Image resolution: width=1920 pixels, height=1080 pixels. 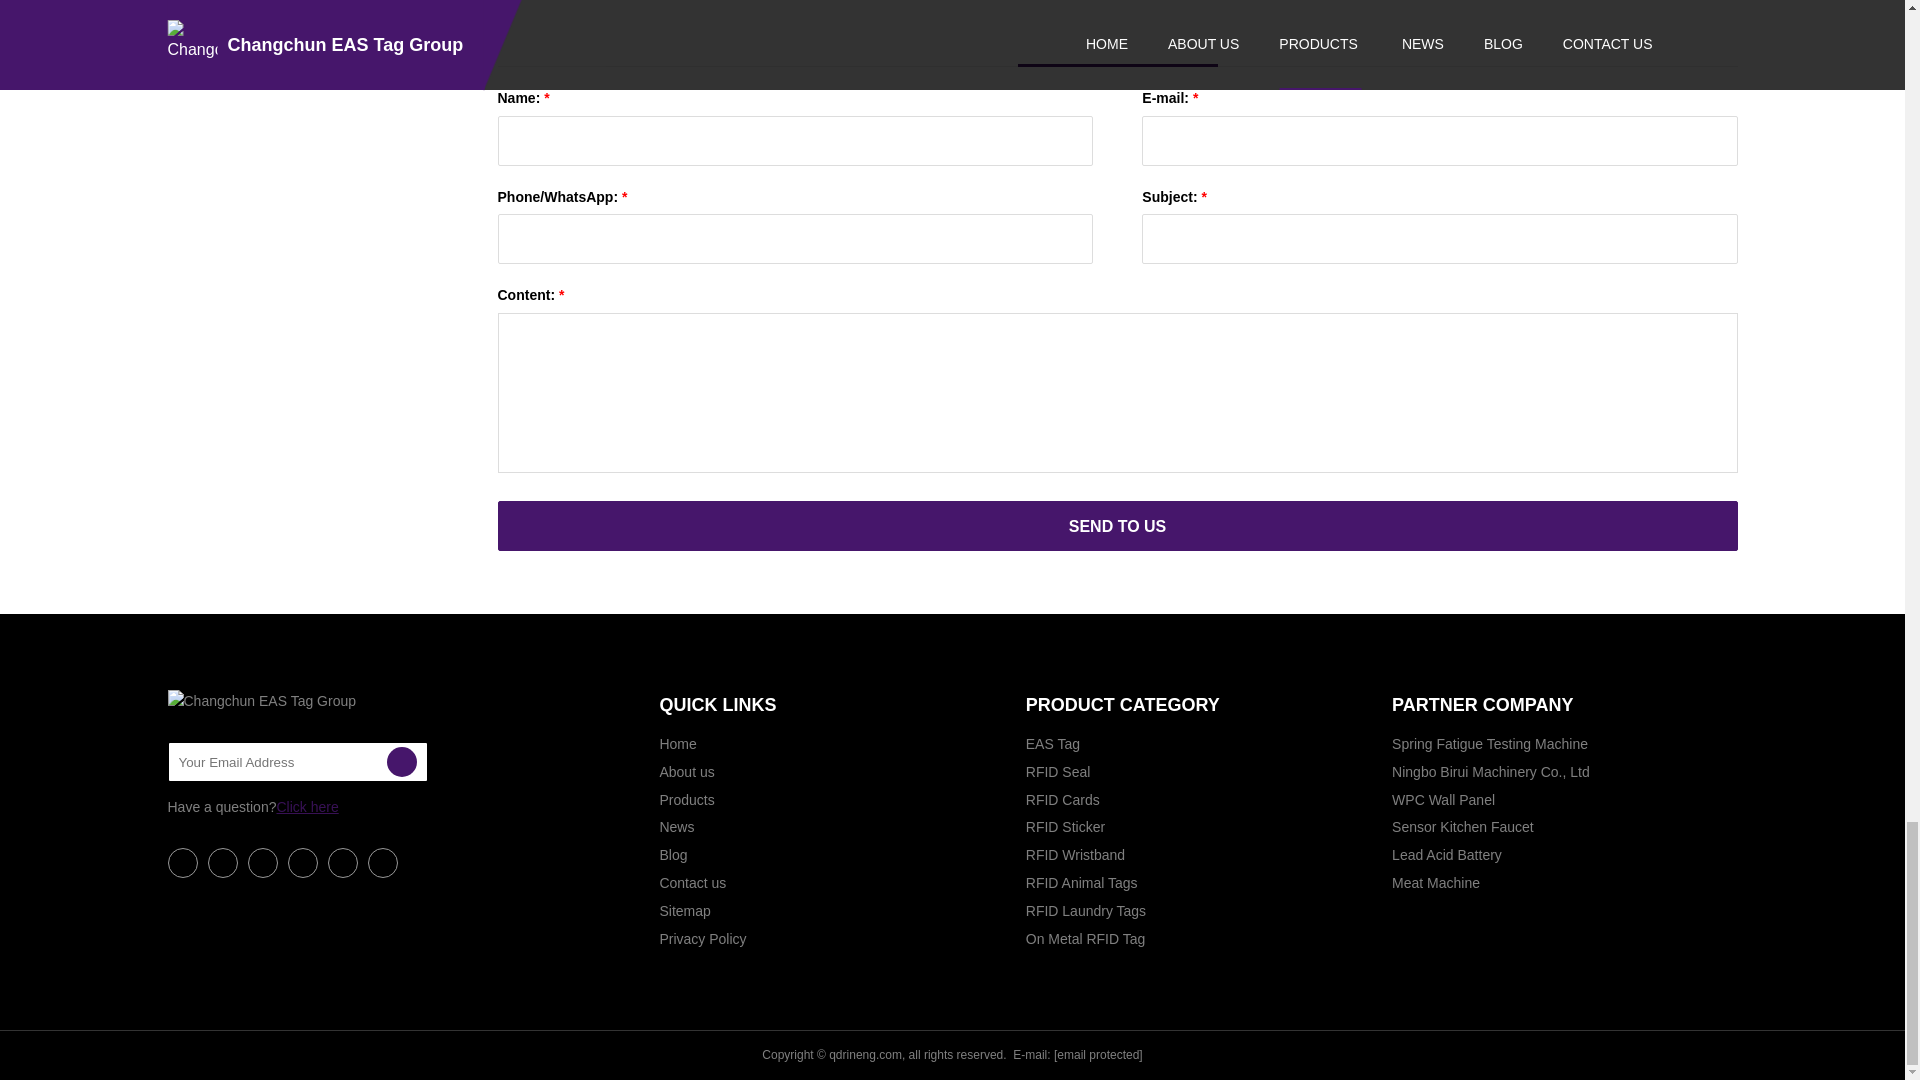 I want to click on Email, so click(x=400, y=762).